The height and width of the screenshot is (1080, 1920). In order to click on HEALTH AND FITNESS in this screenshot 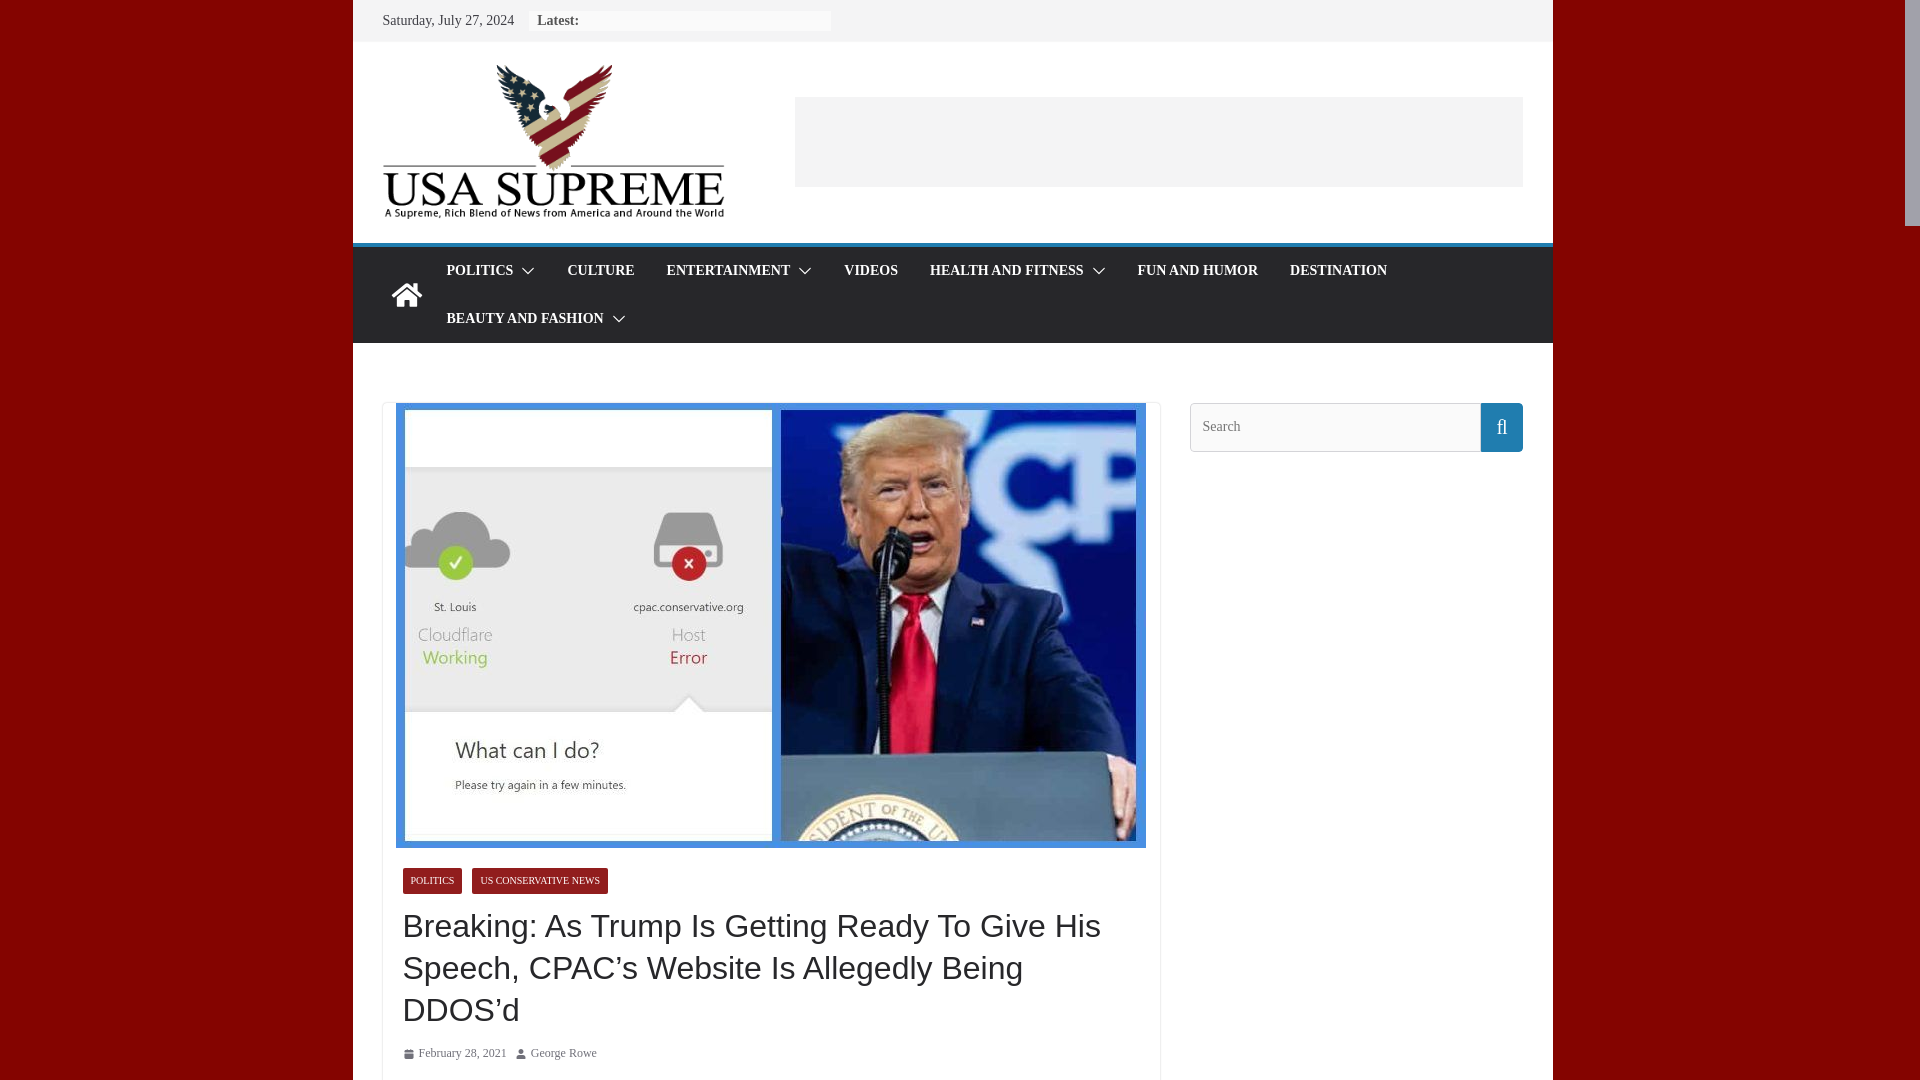, I will do `click(1006, 271)`.